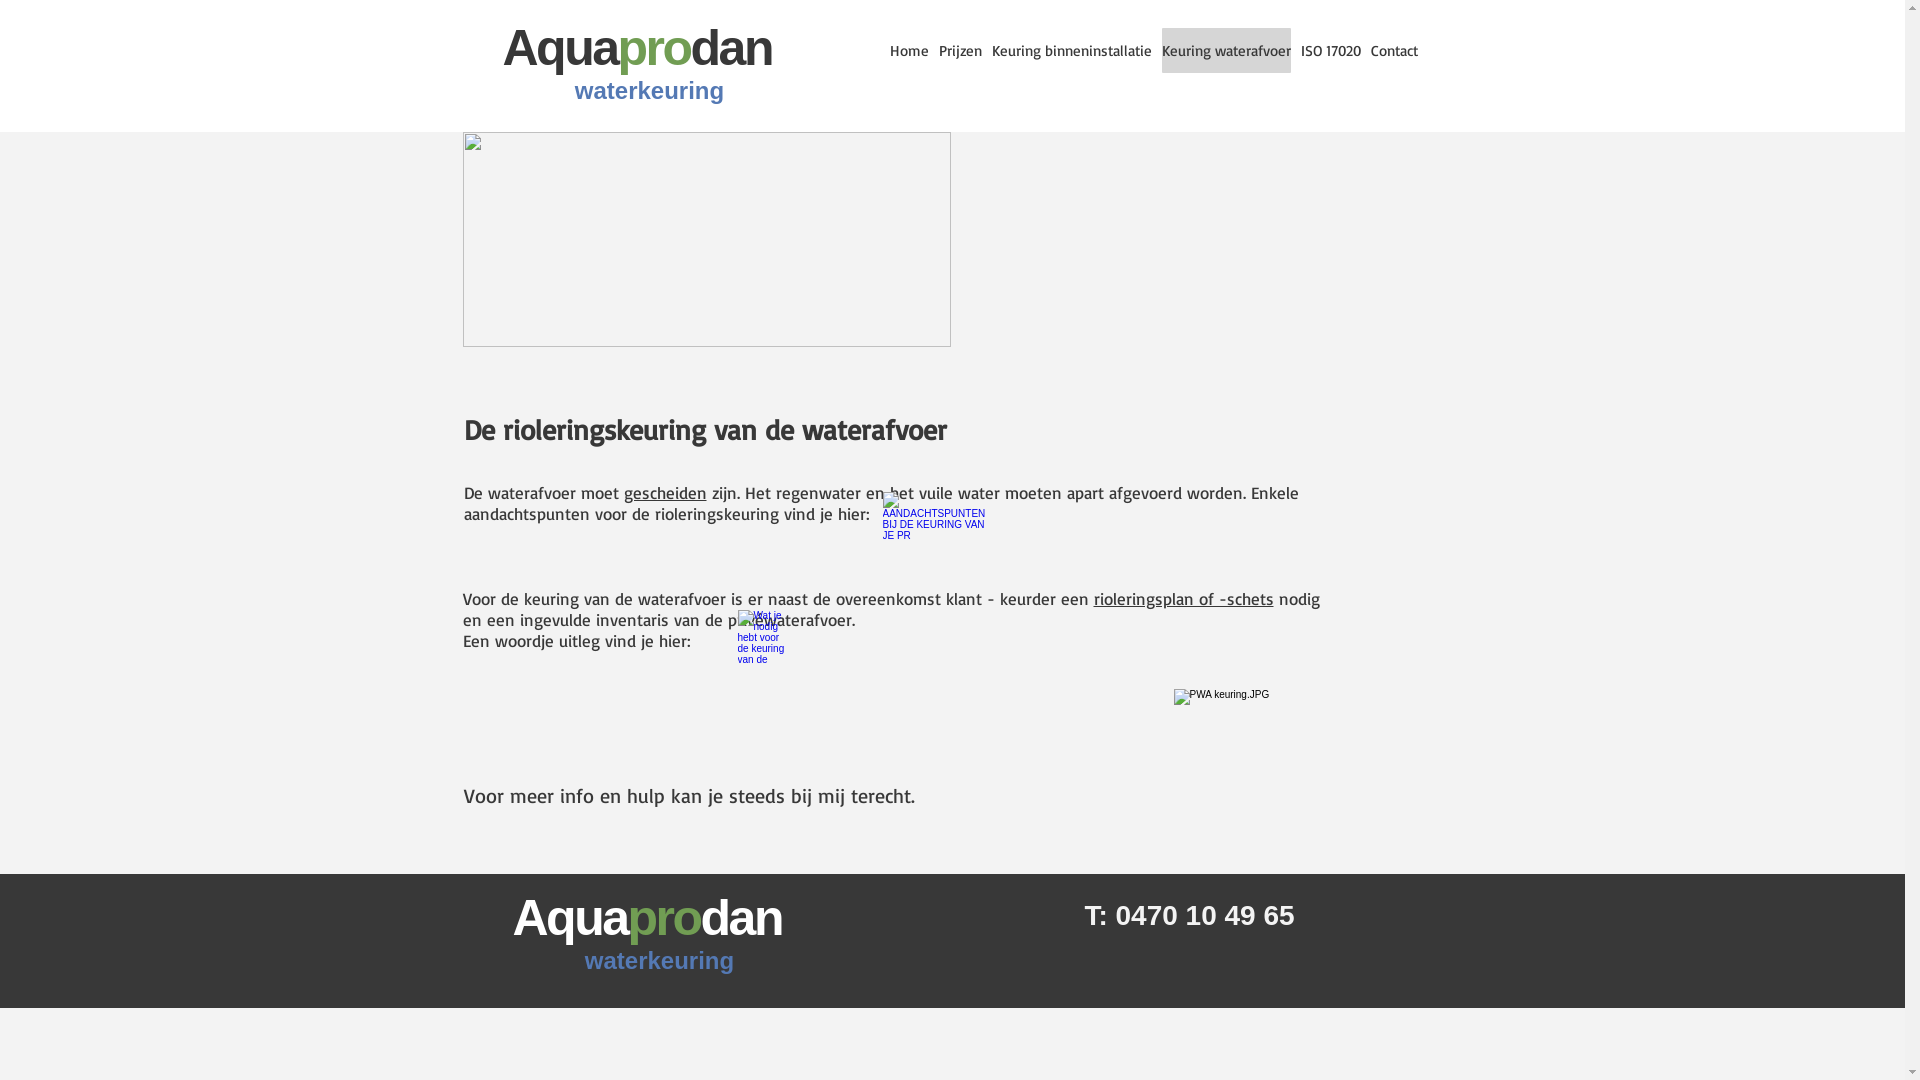 The width and height of the screenshot is (1920, 1080). What do you see at coordinates (570, 918) in the screenshot?
I see `Aqua` at bounding box center [570, 918].